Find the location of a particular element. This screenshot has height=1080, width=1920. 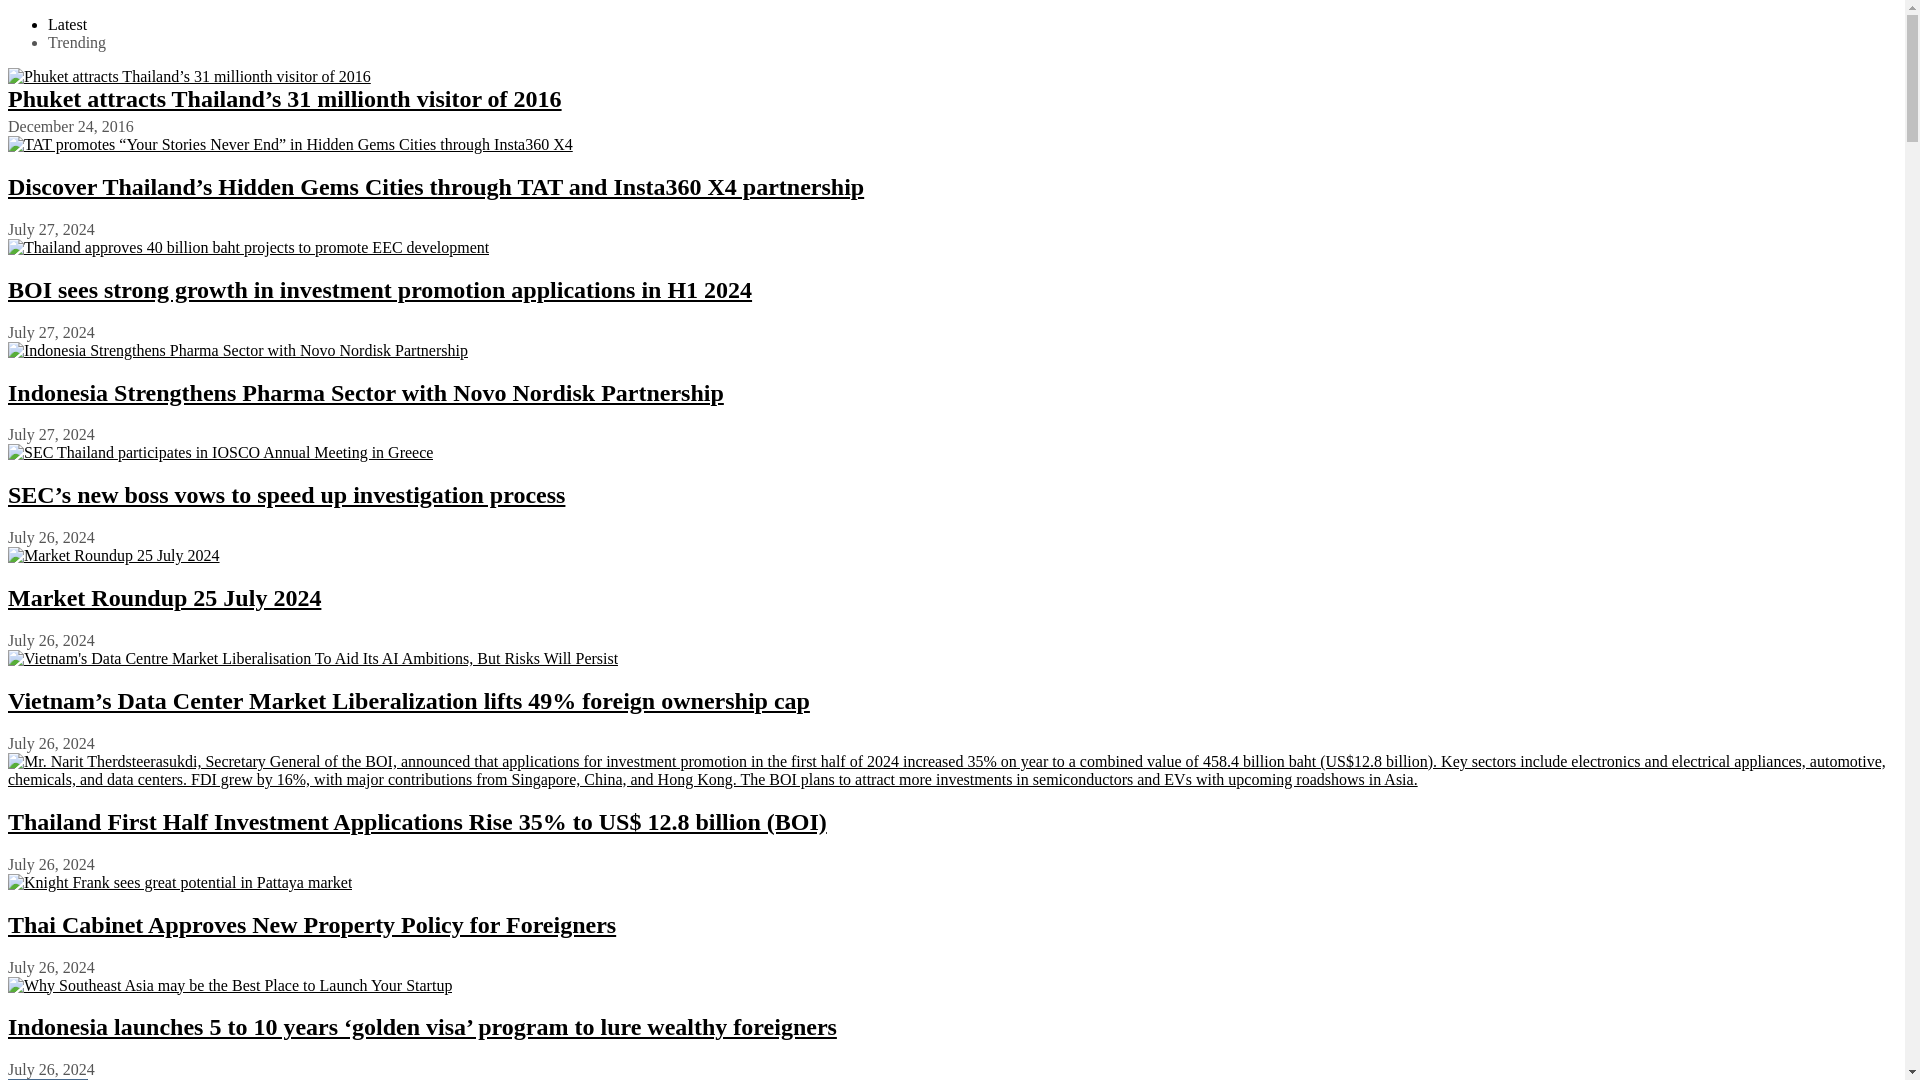

Thai Cabinet Approves New Property Policy for Foreigners is located at coordinates (312, 924).